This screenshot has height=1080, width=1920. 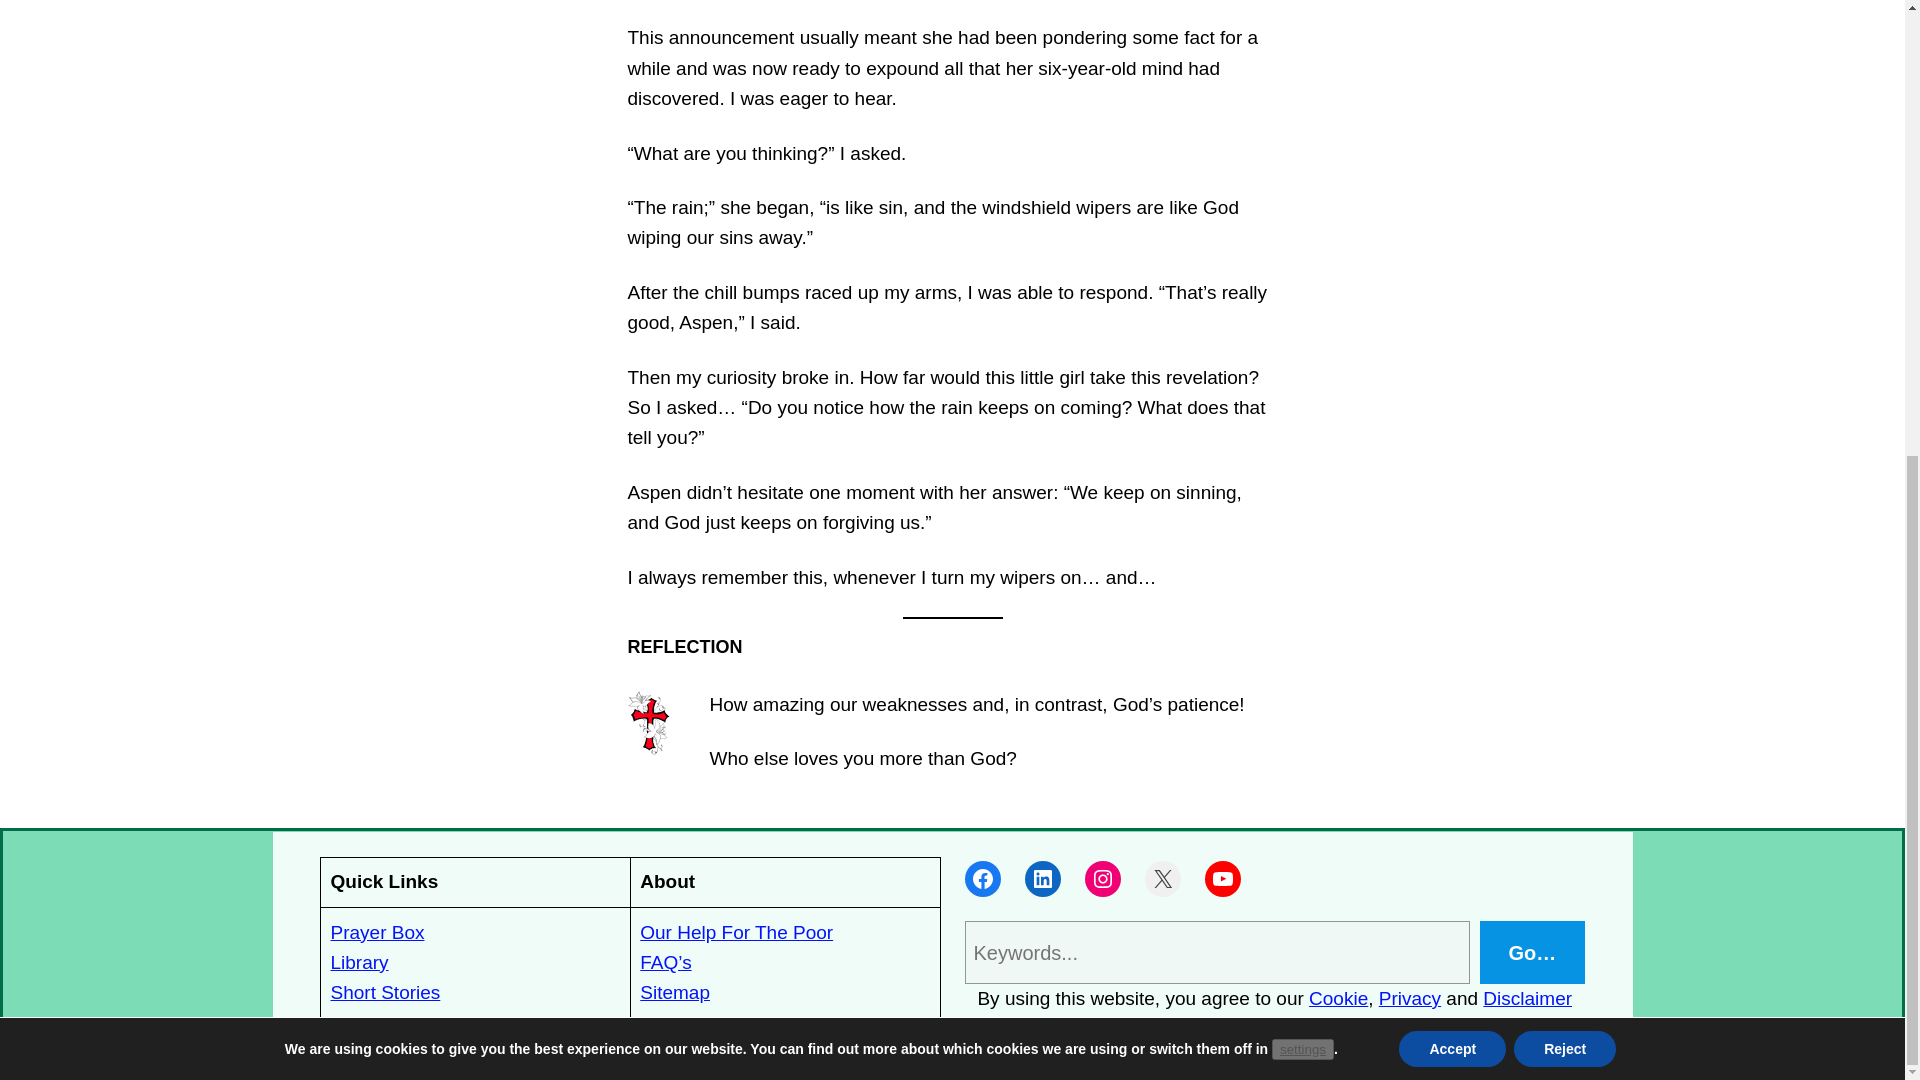 What do you see at coordinates (1565, 268) in the screenshot?
I see `Reject` at bounding box center [1565, 268].